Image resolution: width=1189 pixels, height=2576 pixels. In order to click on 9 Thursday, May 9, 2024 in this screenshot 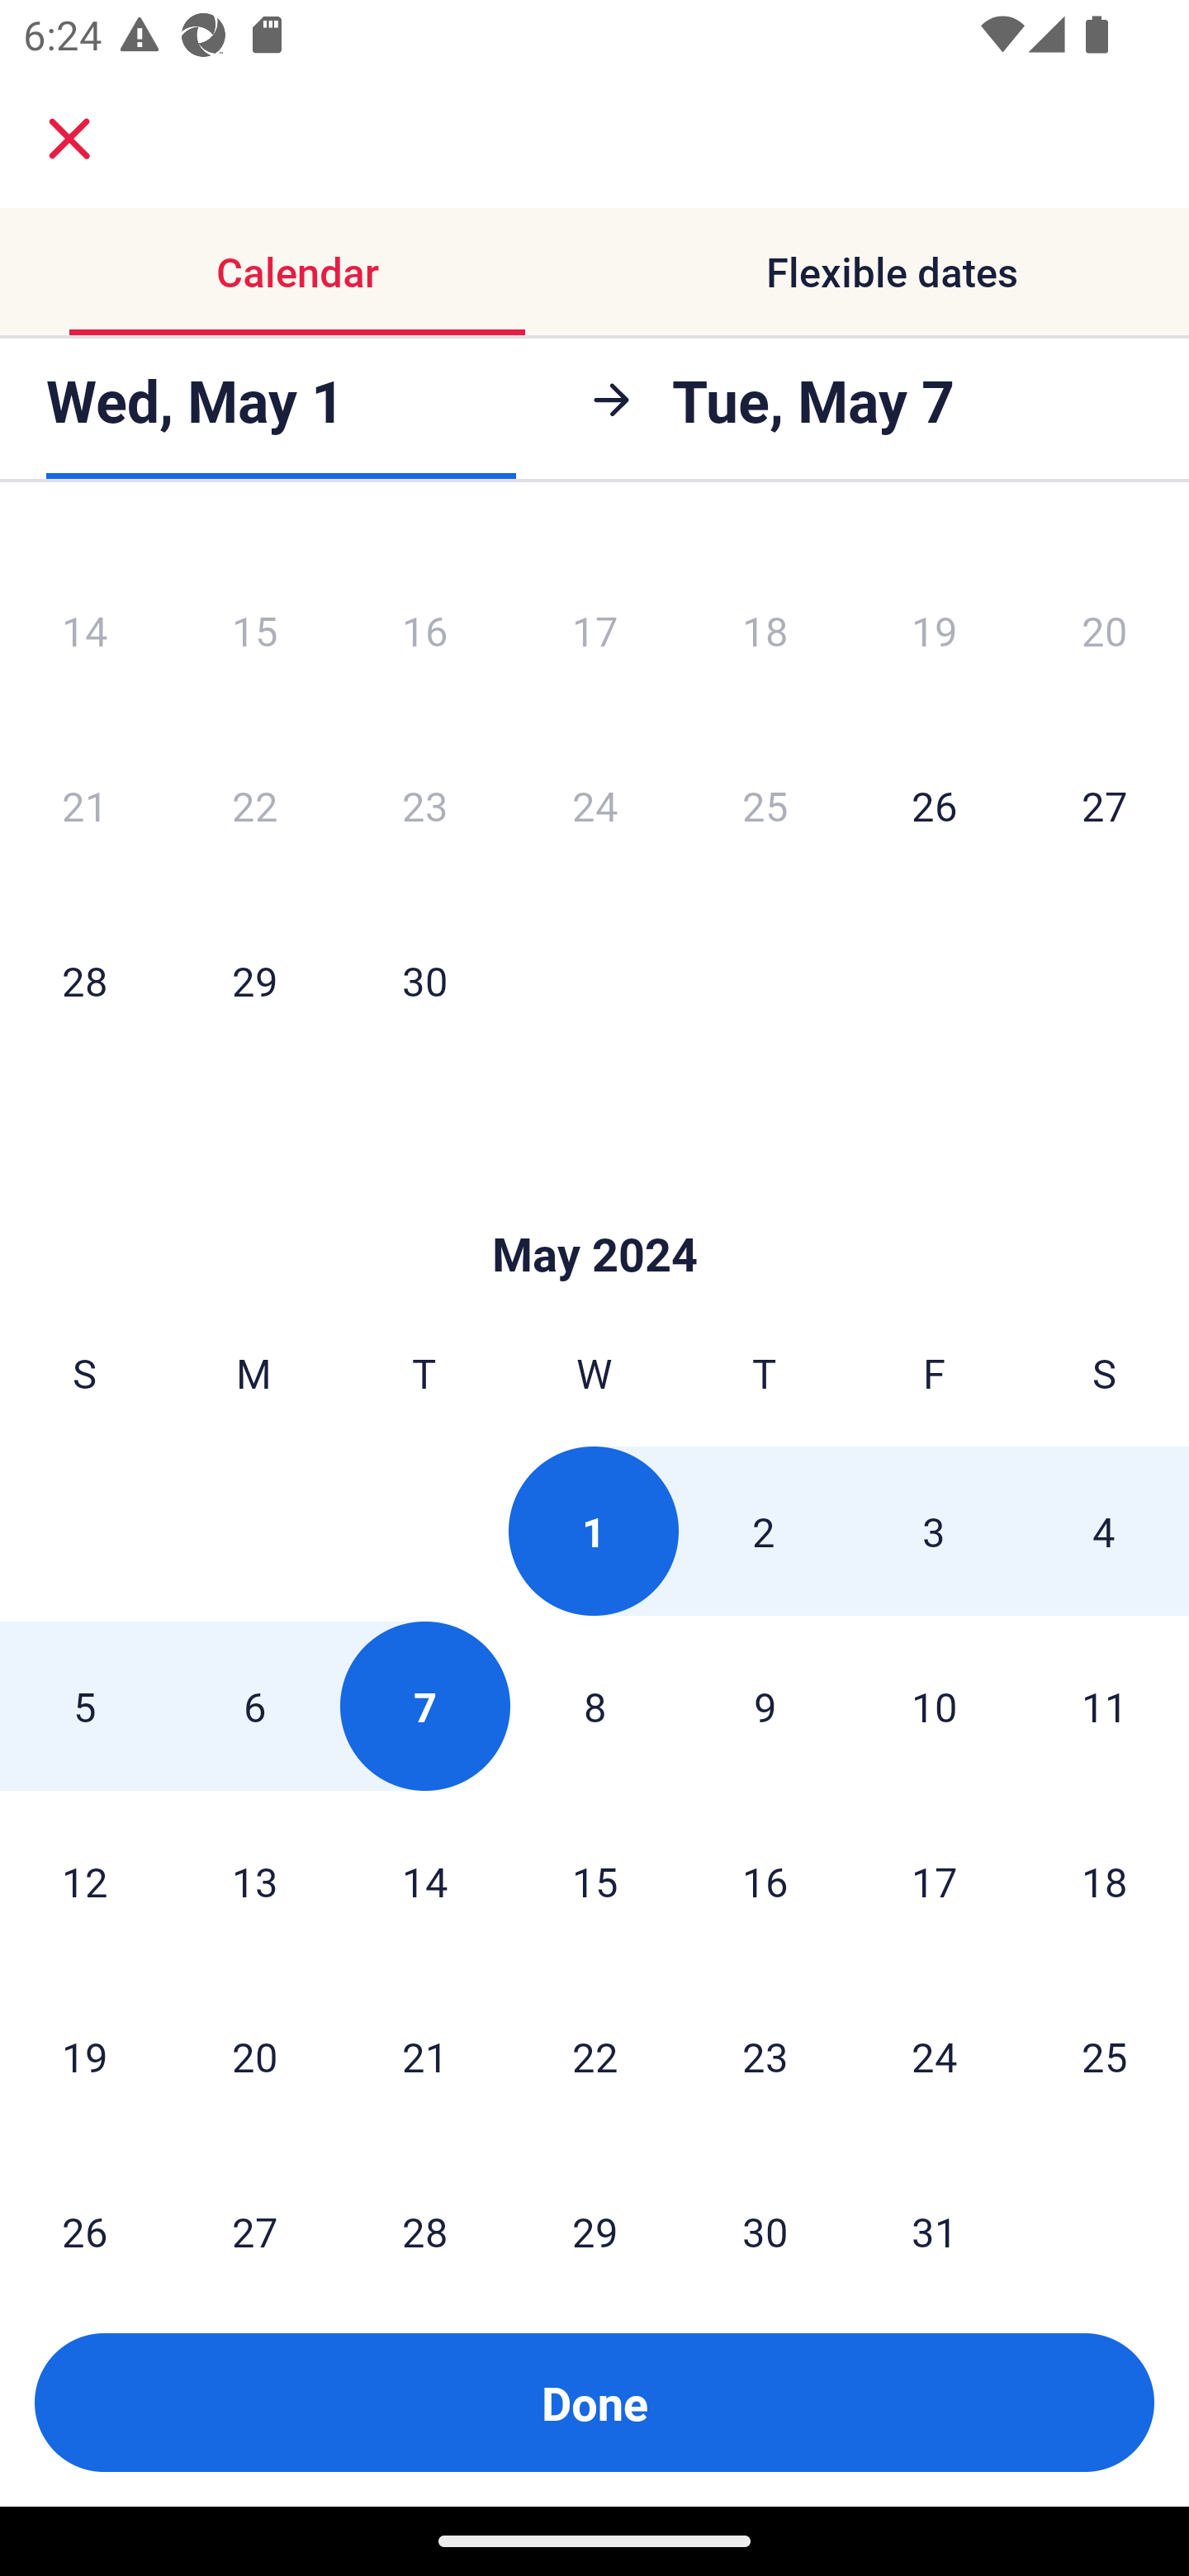, I will do `click(765, 1705)`.